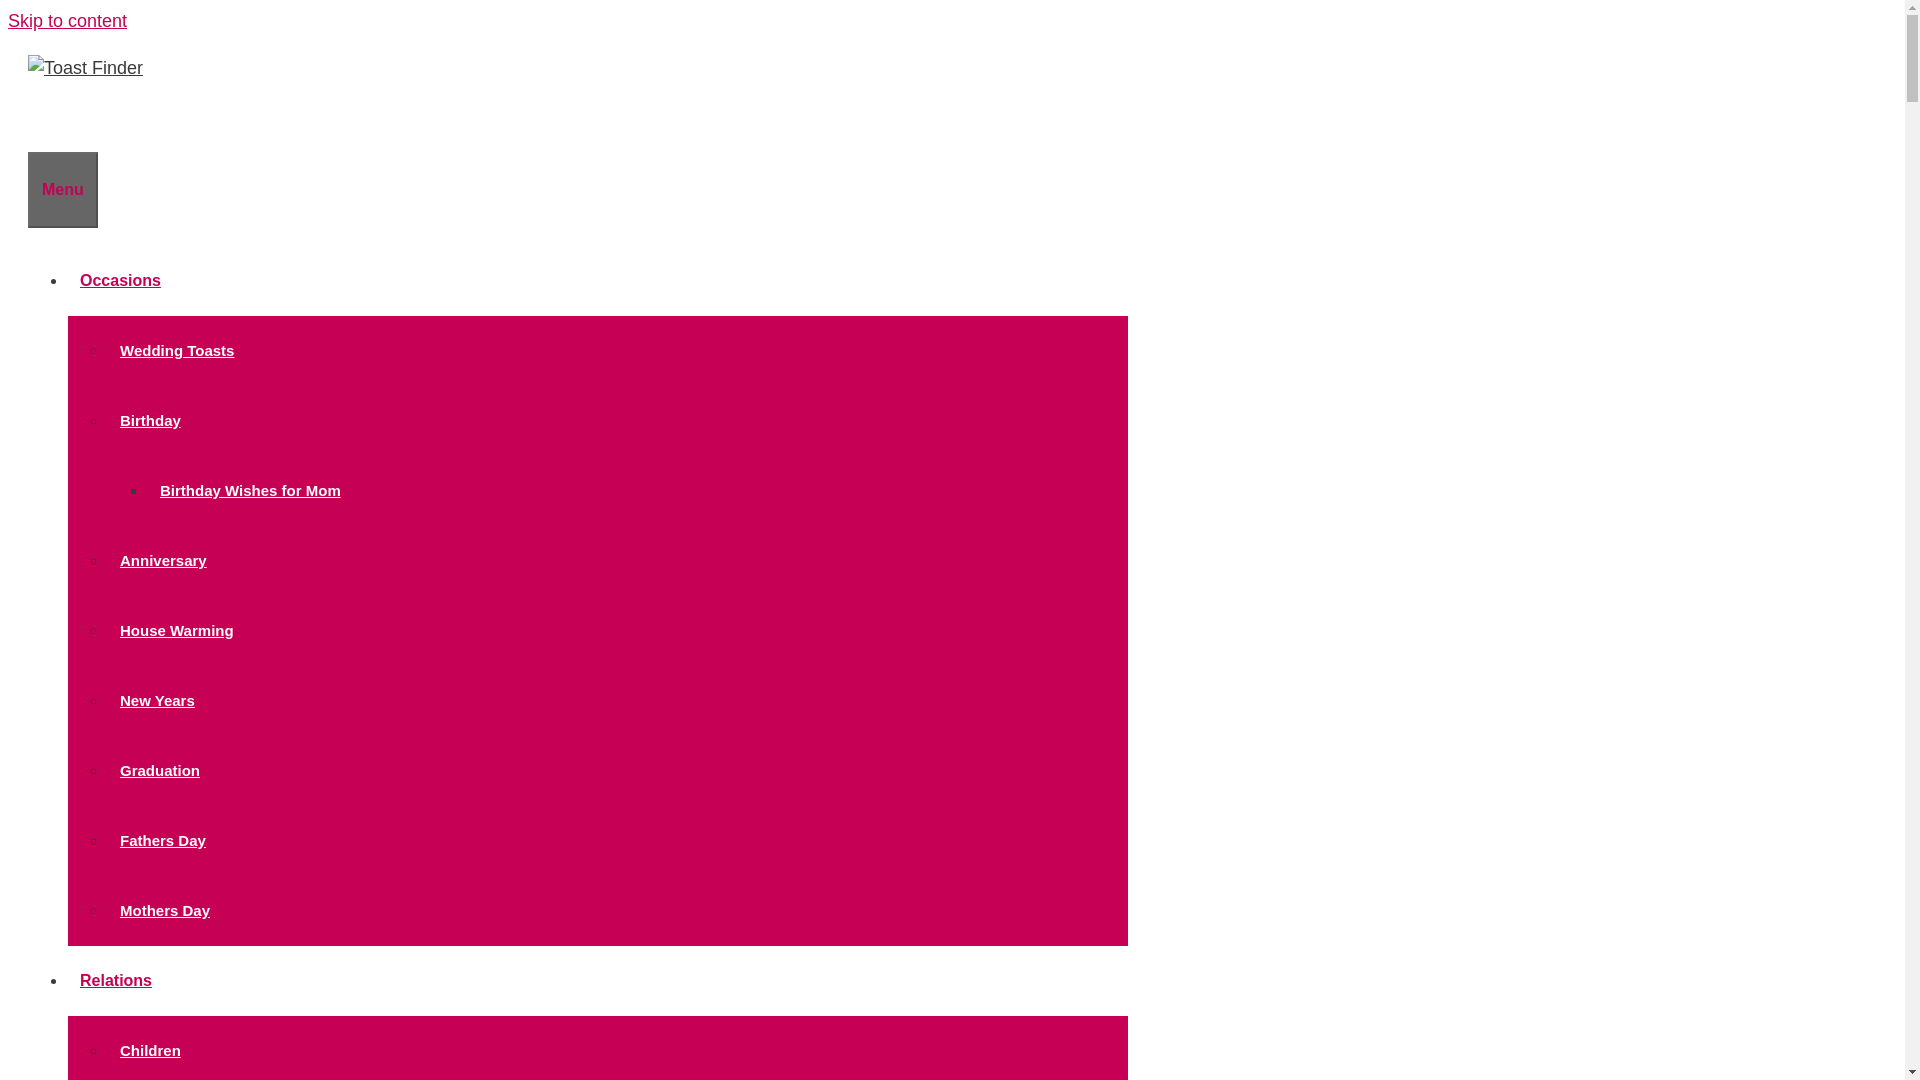  Describe the element at coordinates (126, 280) in the screenshot. I see `Occasions` at that location.